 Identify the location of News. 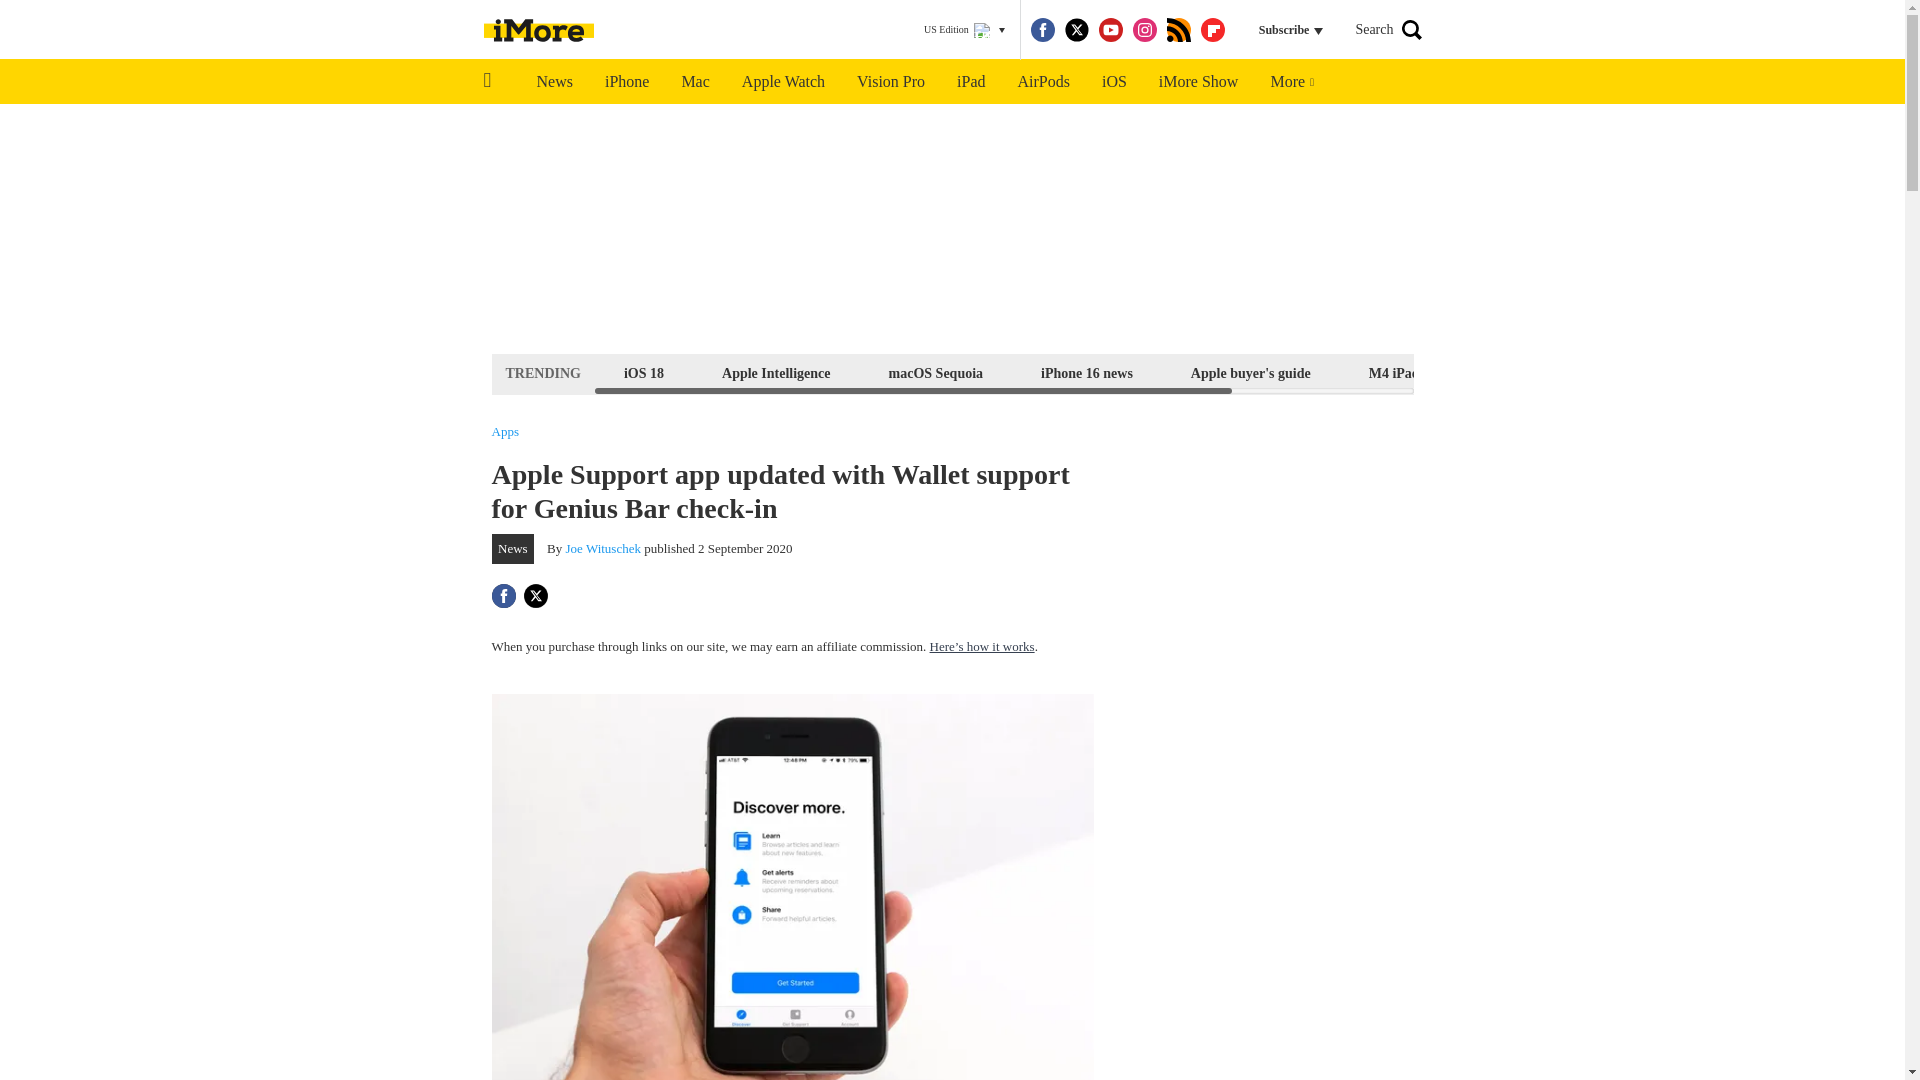
(554, 82).